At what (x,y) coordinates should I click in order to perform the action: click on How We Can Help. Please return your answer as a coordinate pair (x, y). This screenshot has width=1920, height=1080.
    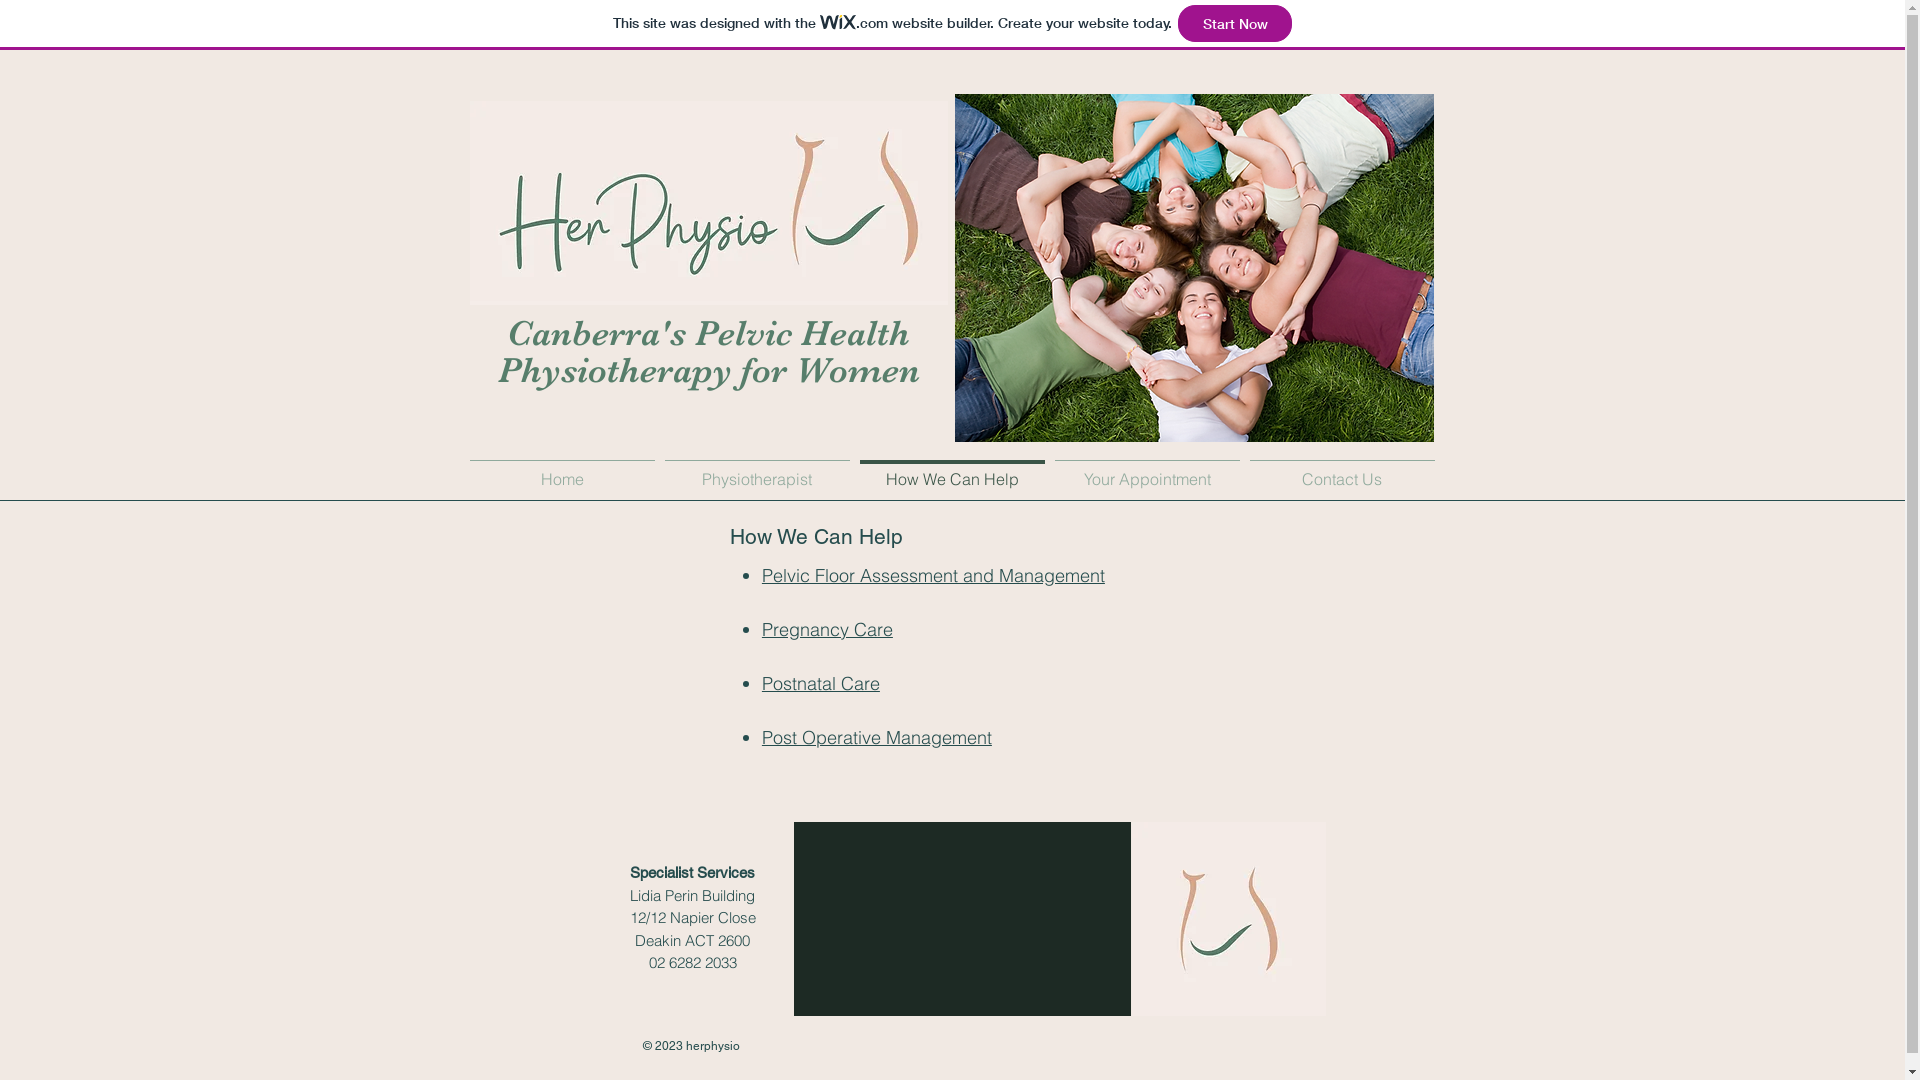
    Looking at the image, I should click on (952, 470).